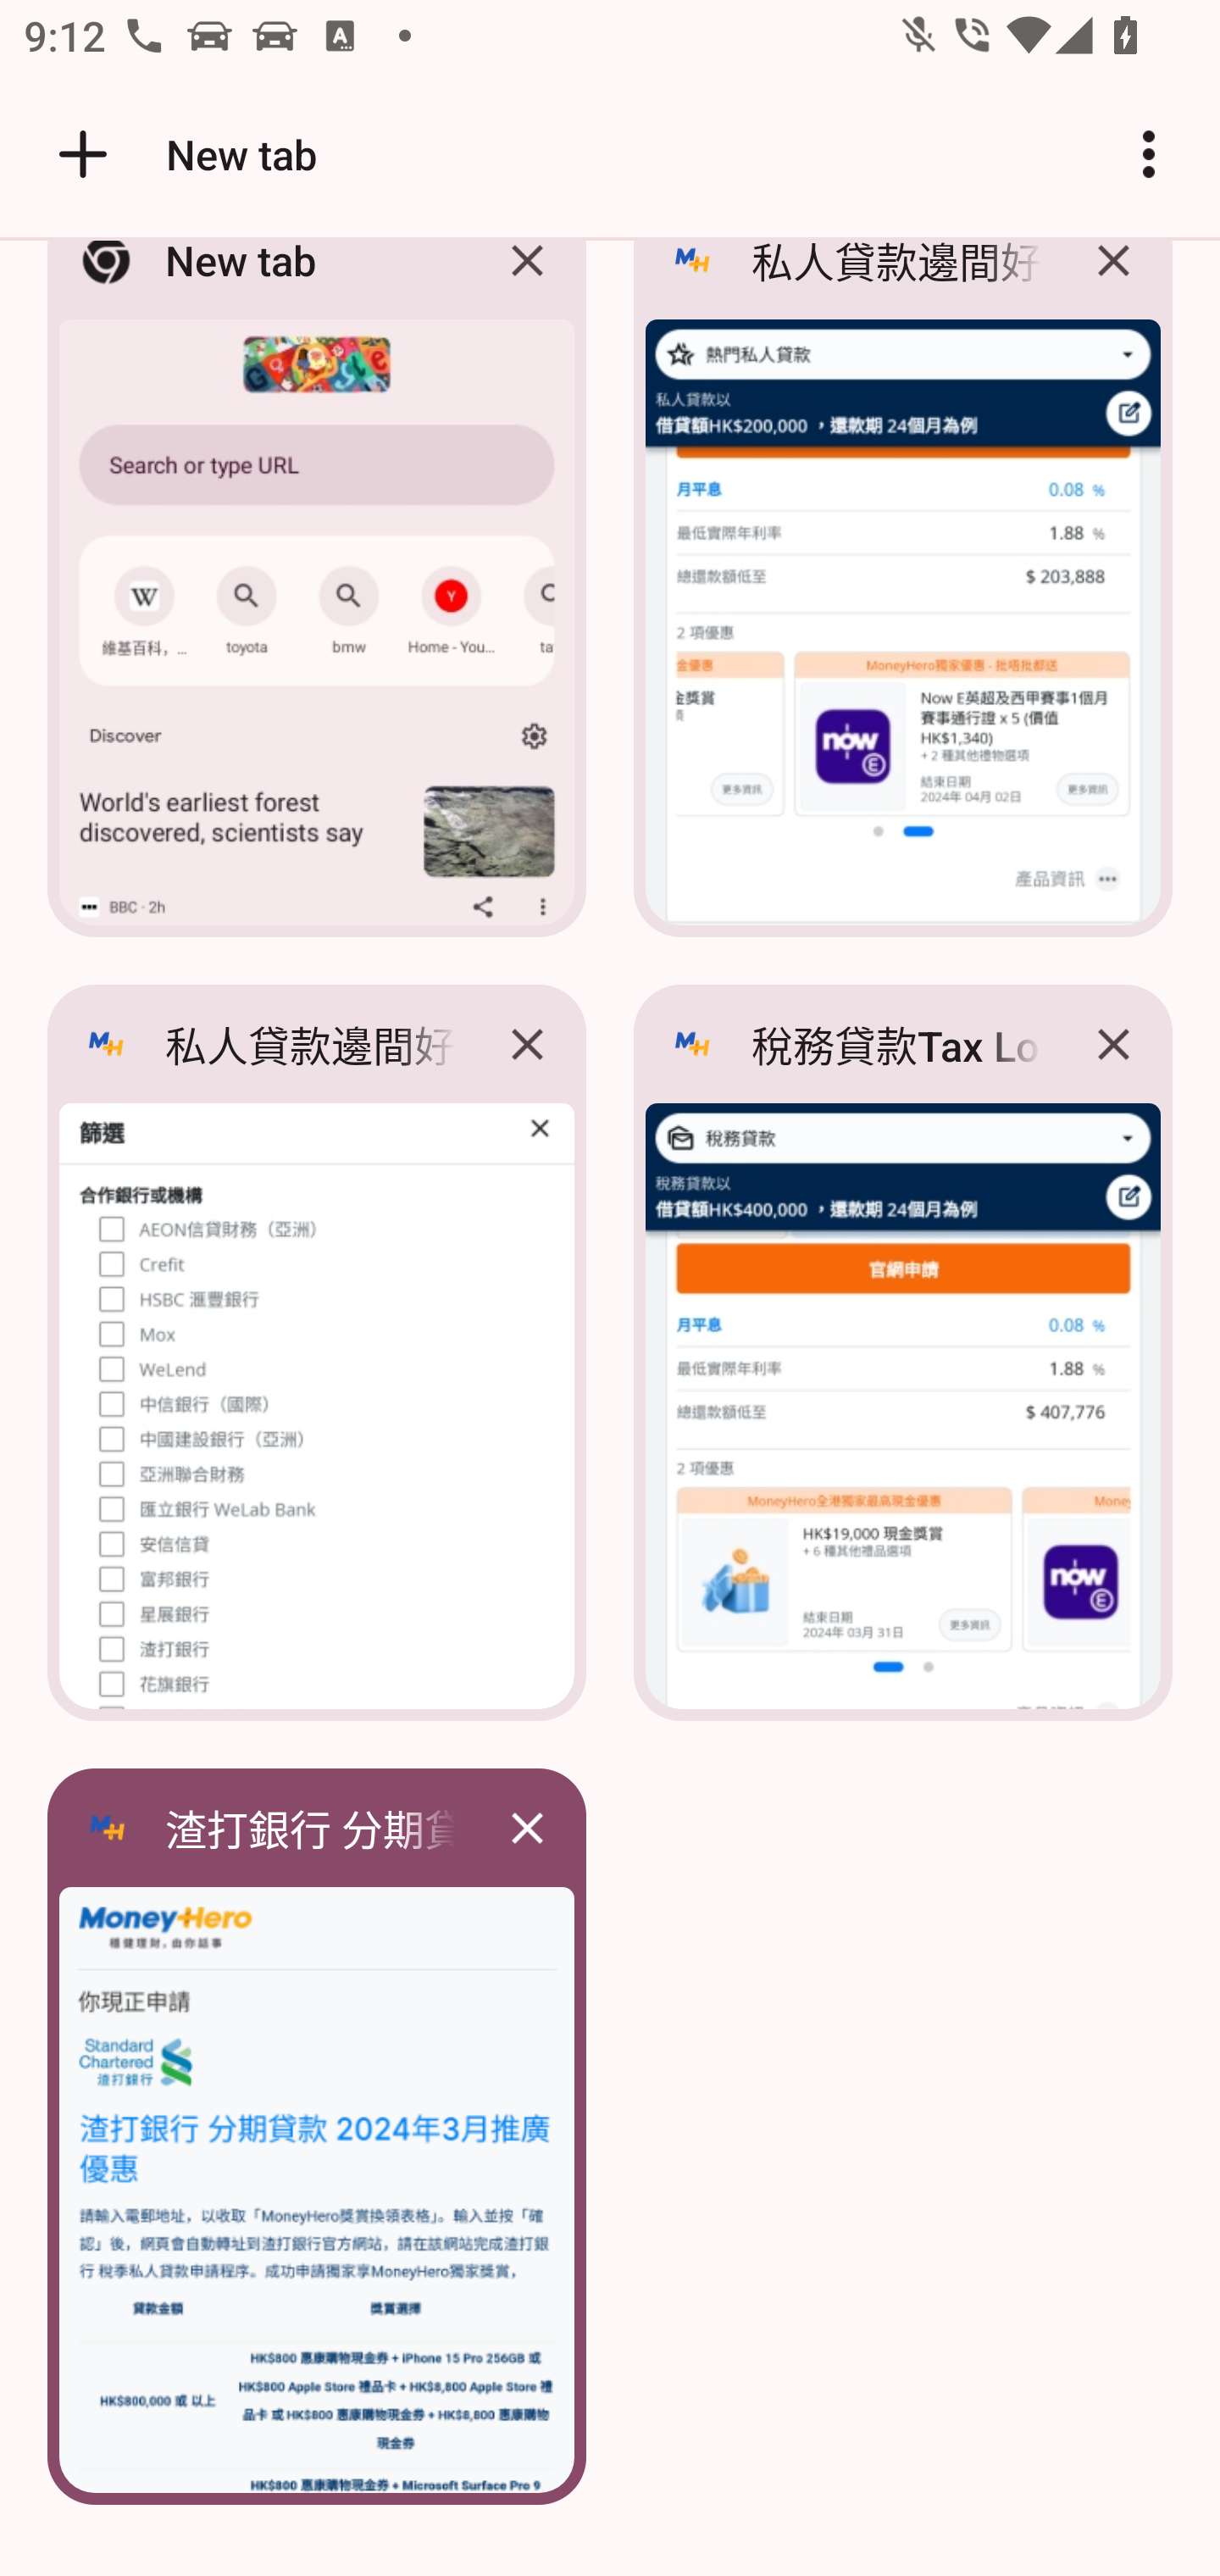  What do you see at coordinates (527, 1044) in the screenshot?
I see `Close 私人貸款邊間好？熱門稅貸、結餘轉戶及低息貸款等產品比較2024 tab` at bounding box center [527, 1044].